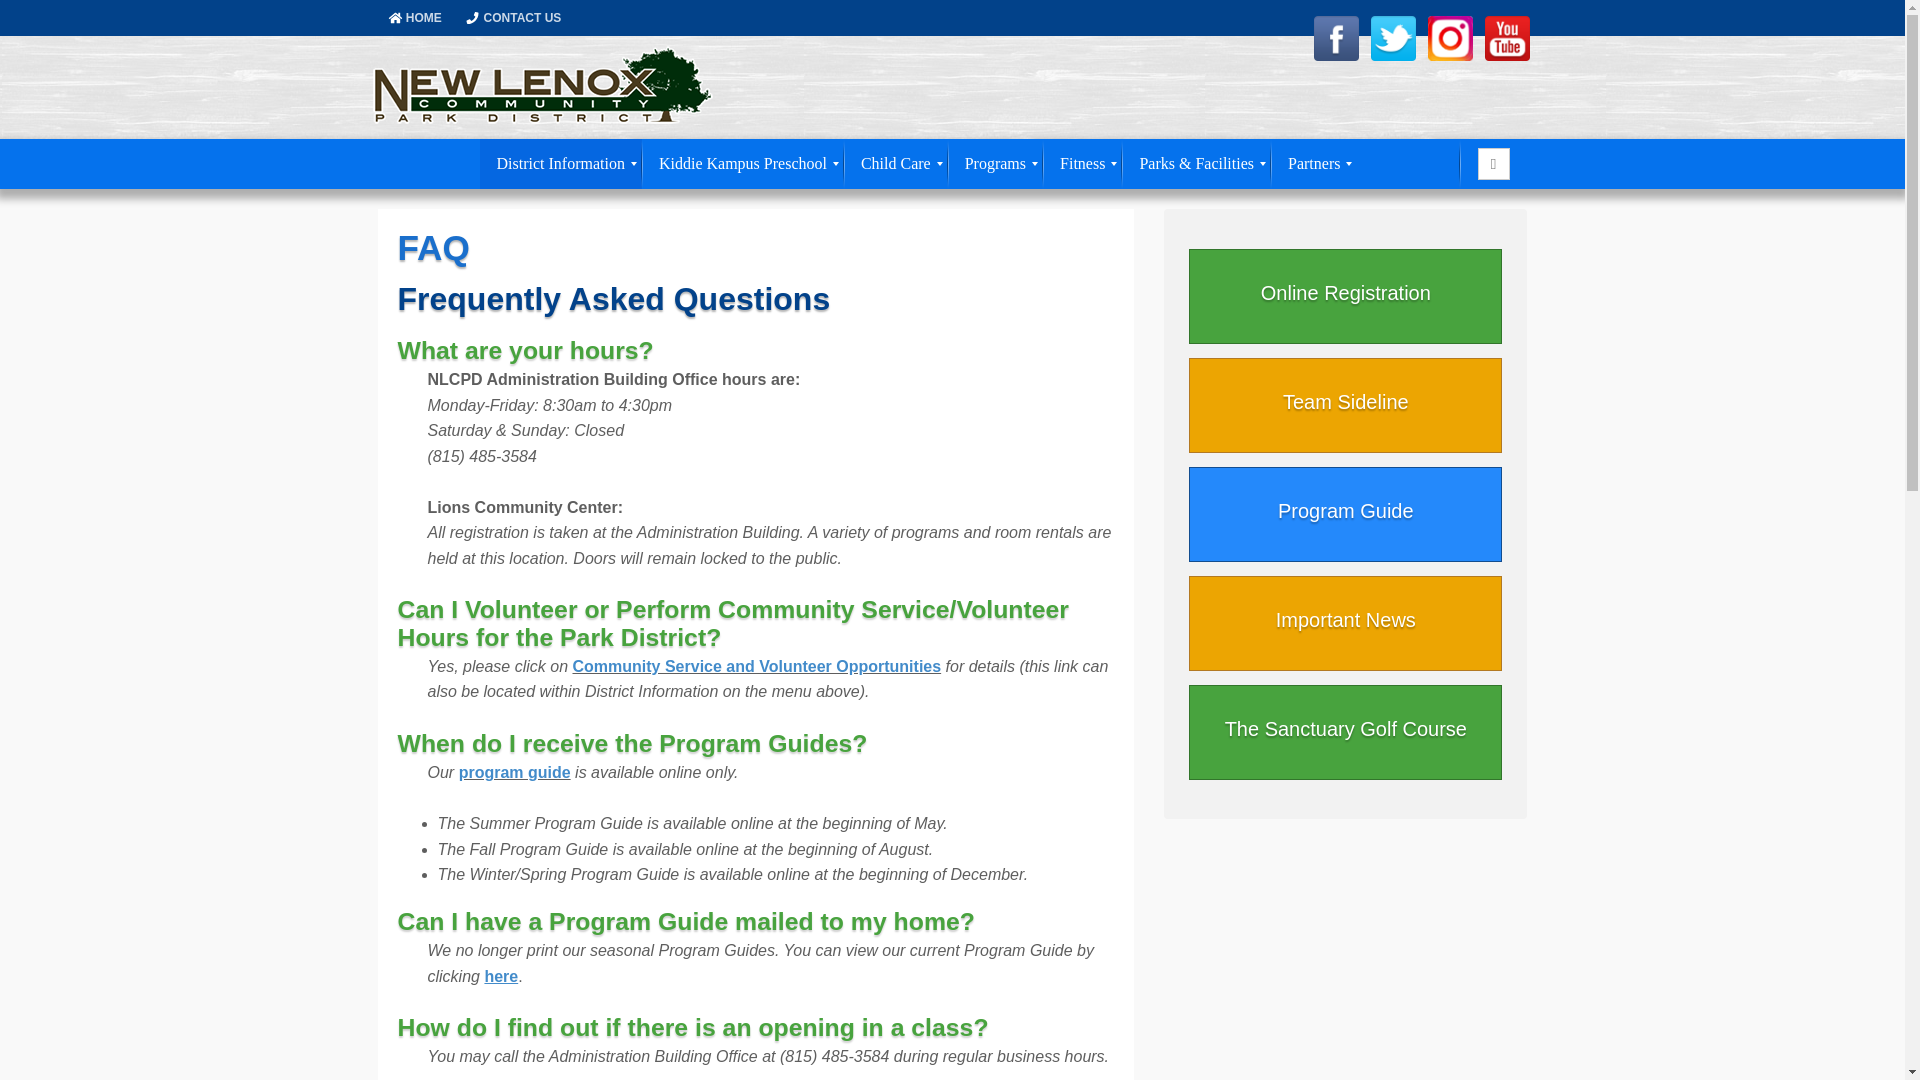 The width and height of the screenshot is (1920, 1080). Describe the element at coordinates (742, 164) in the screenshot. I see `Kiddie Kampus Preschool` at that location.